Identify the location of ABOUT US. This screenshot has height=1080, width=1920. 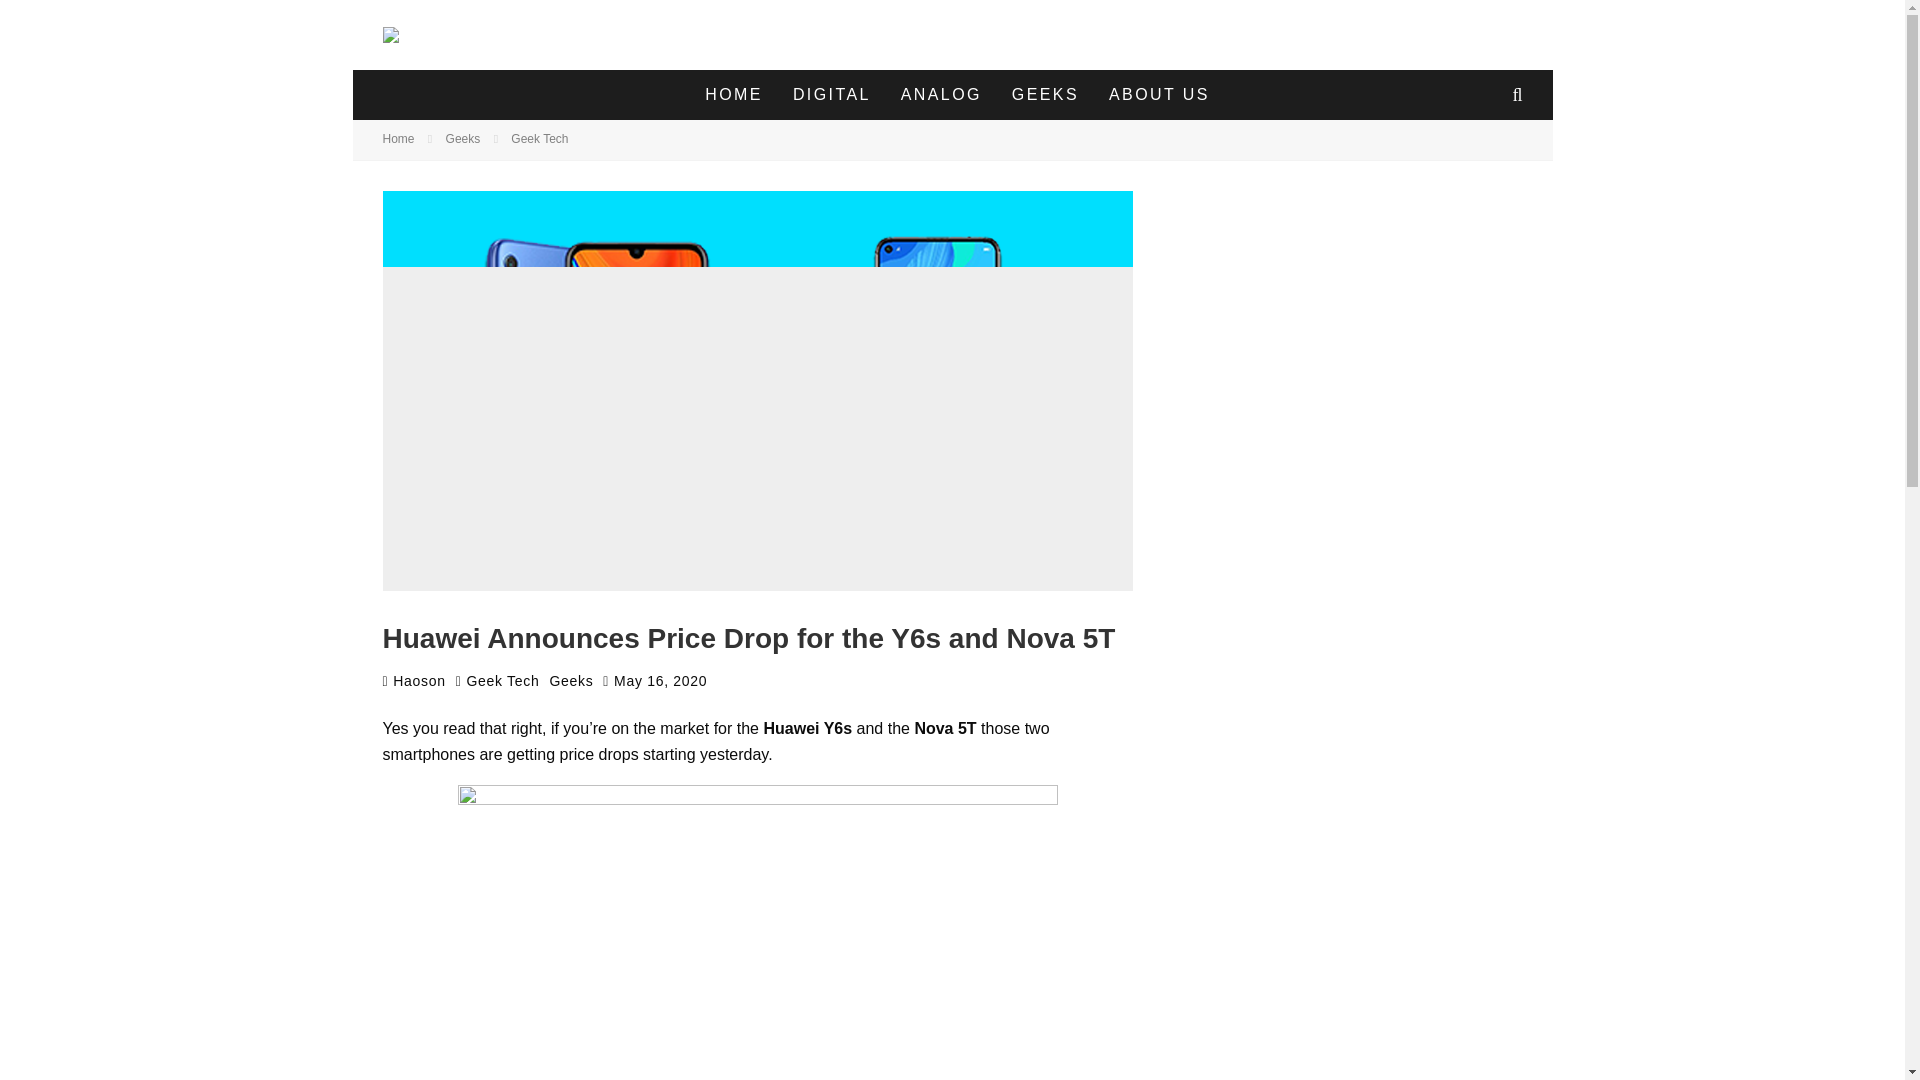
(1159, 94).